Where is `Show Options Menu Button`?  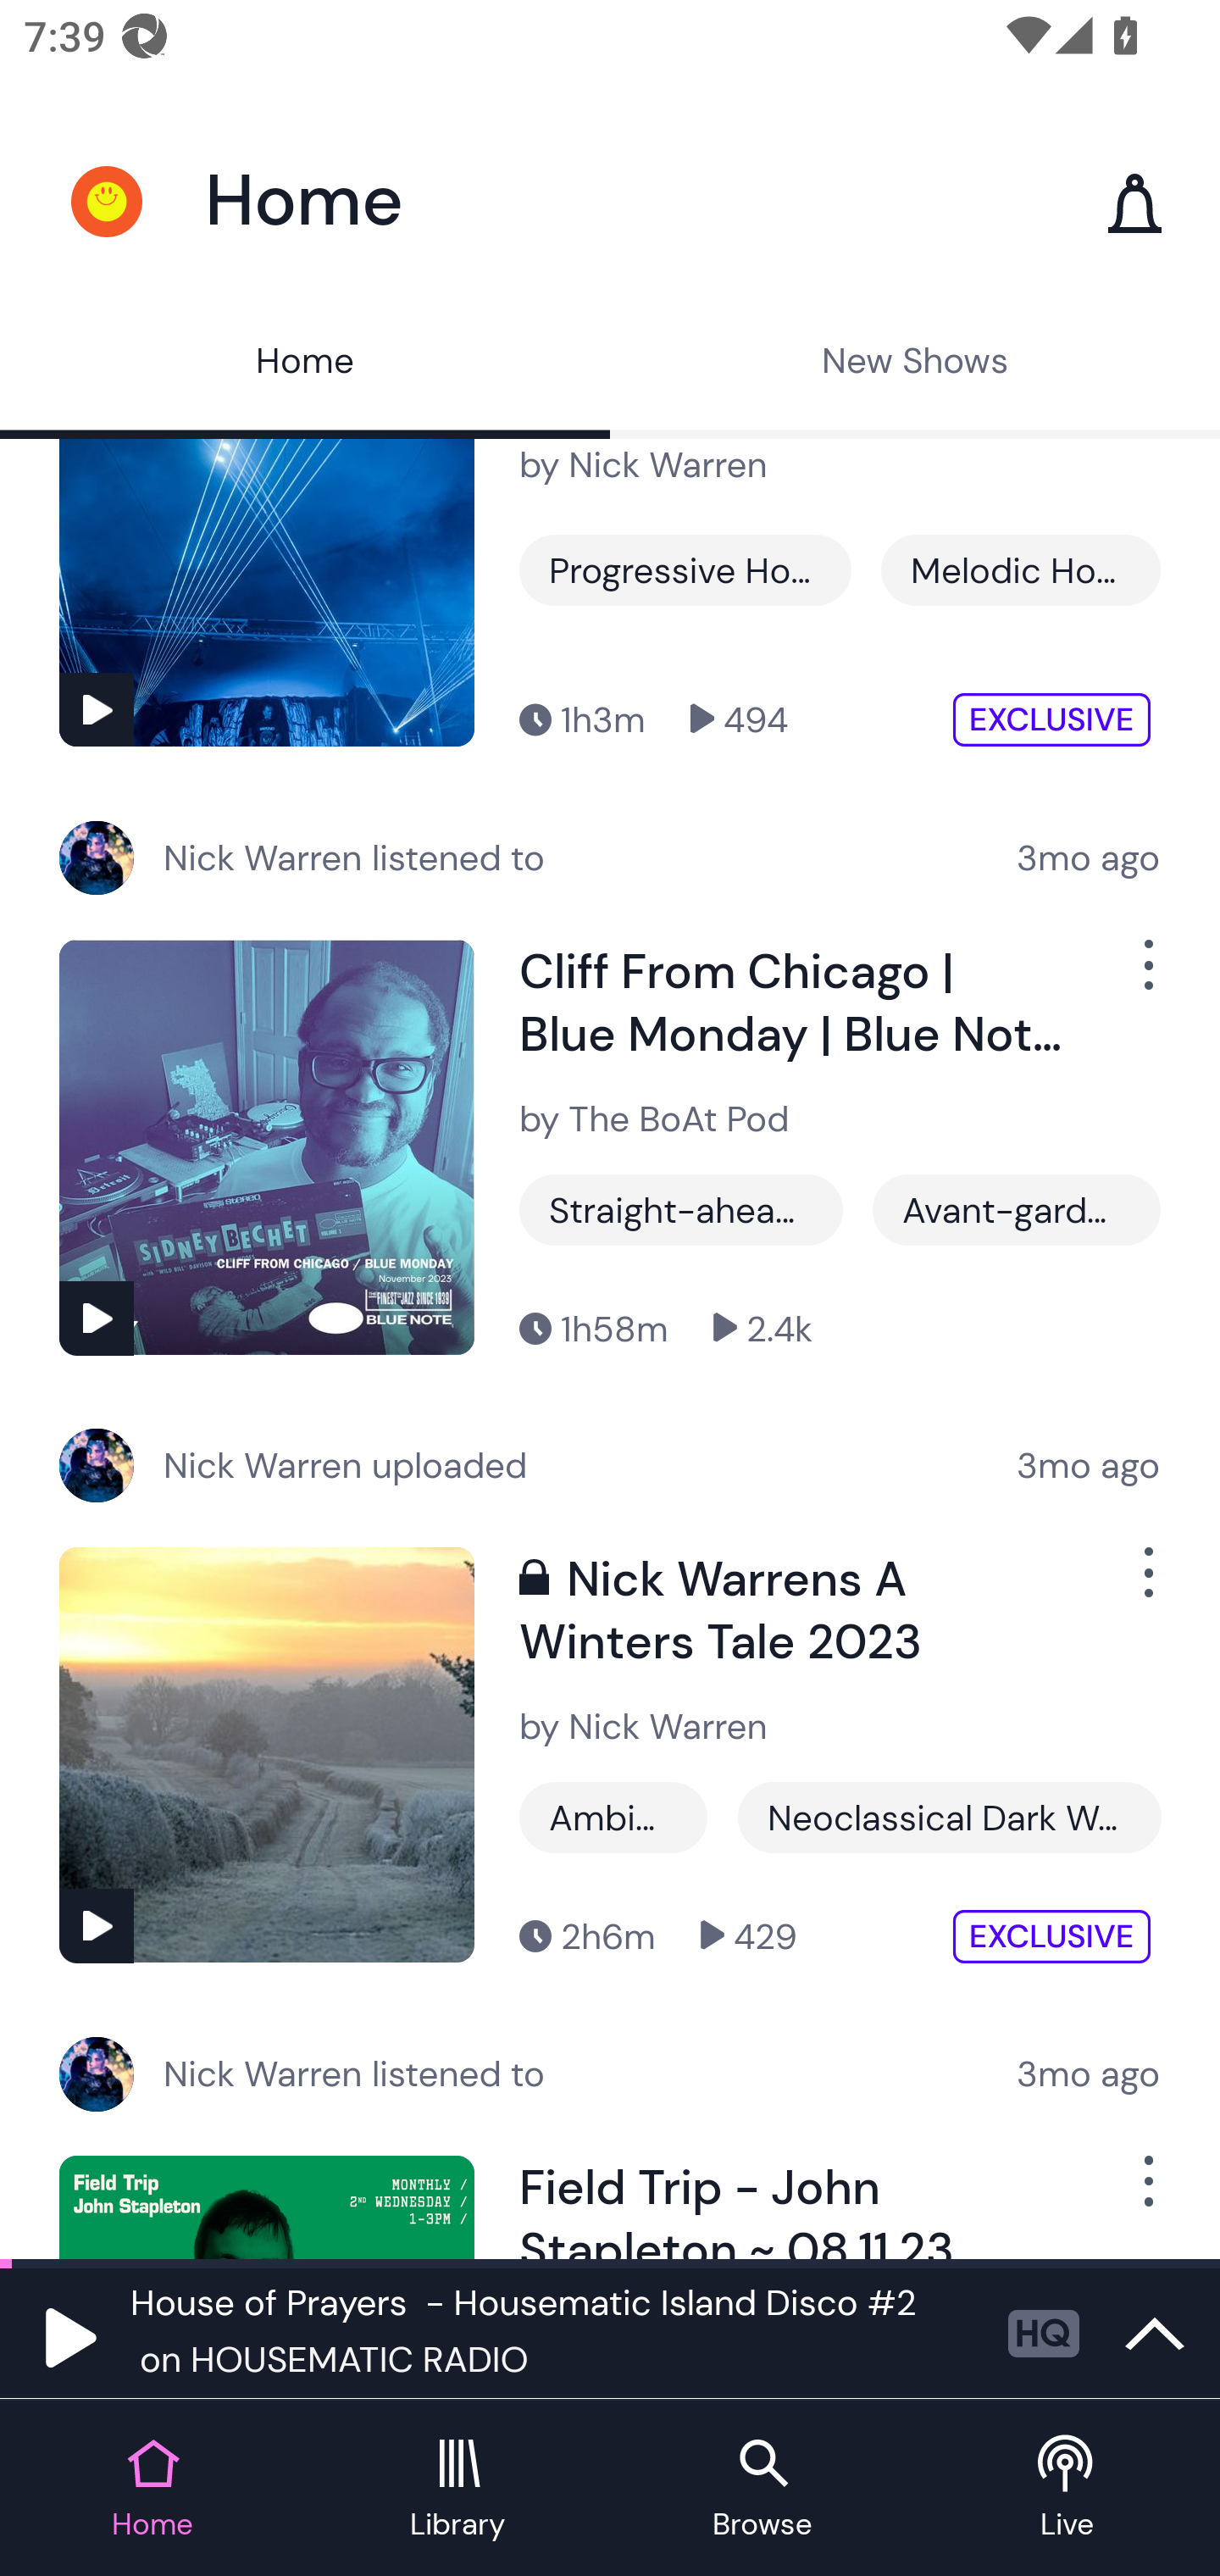
Show Options Menu Button is located at coordinates (1145, 978).